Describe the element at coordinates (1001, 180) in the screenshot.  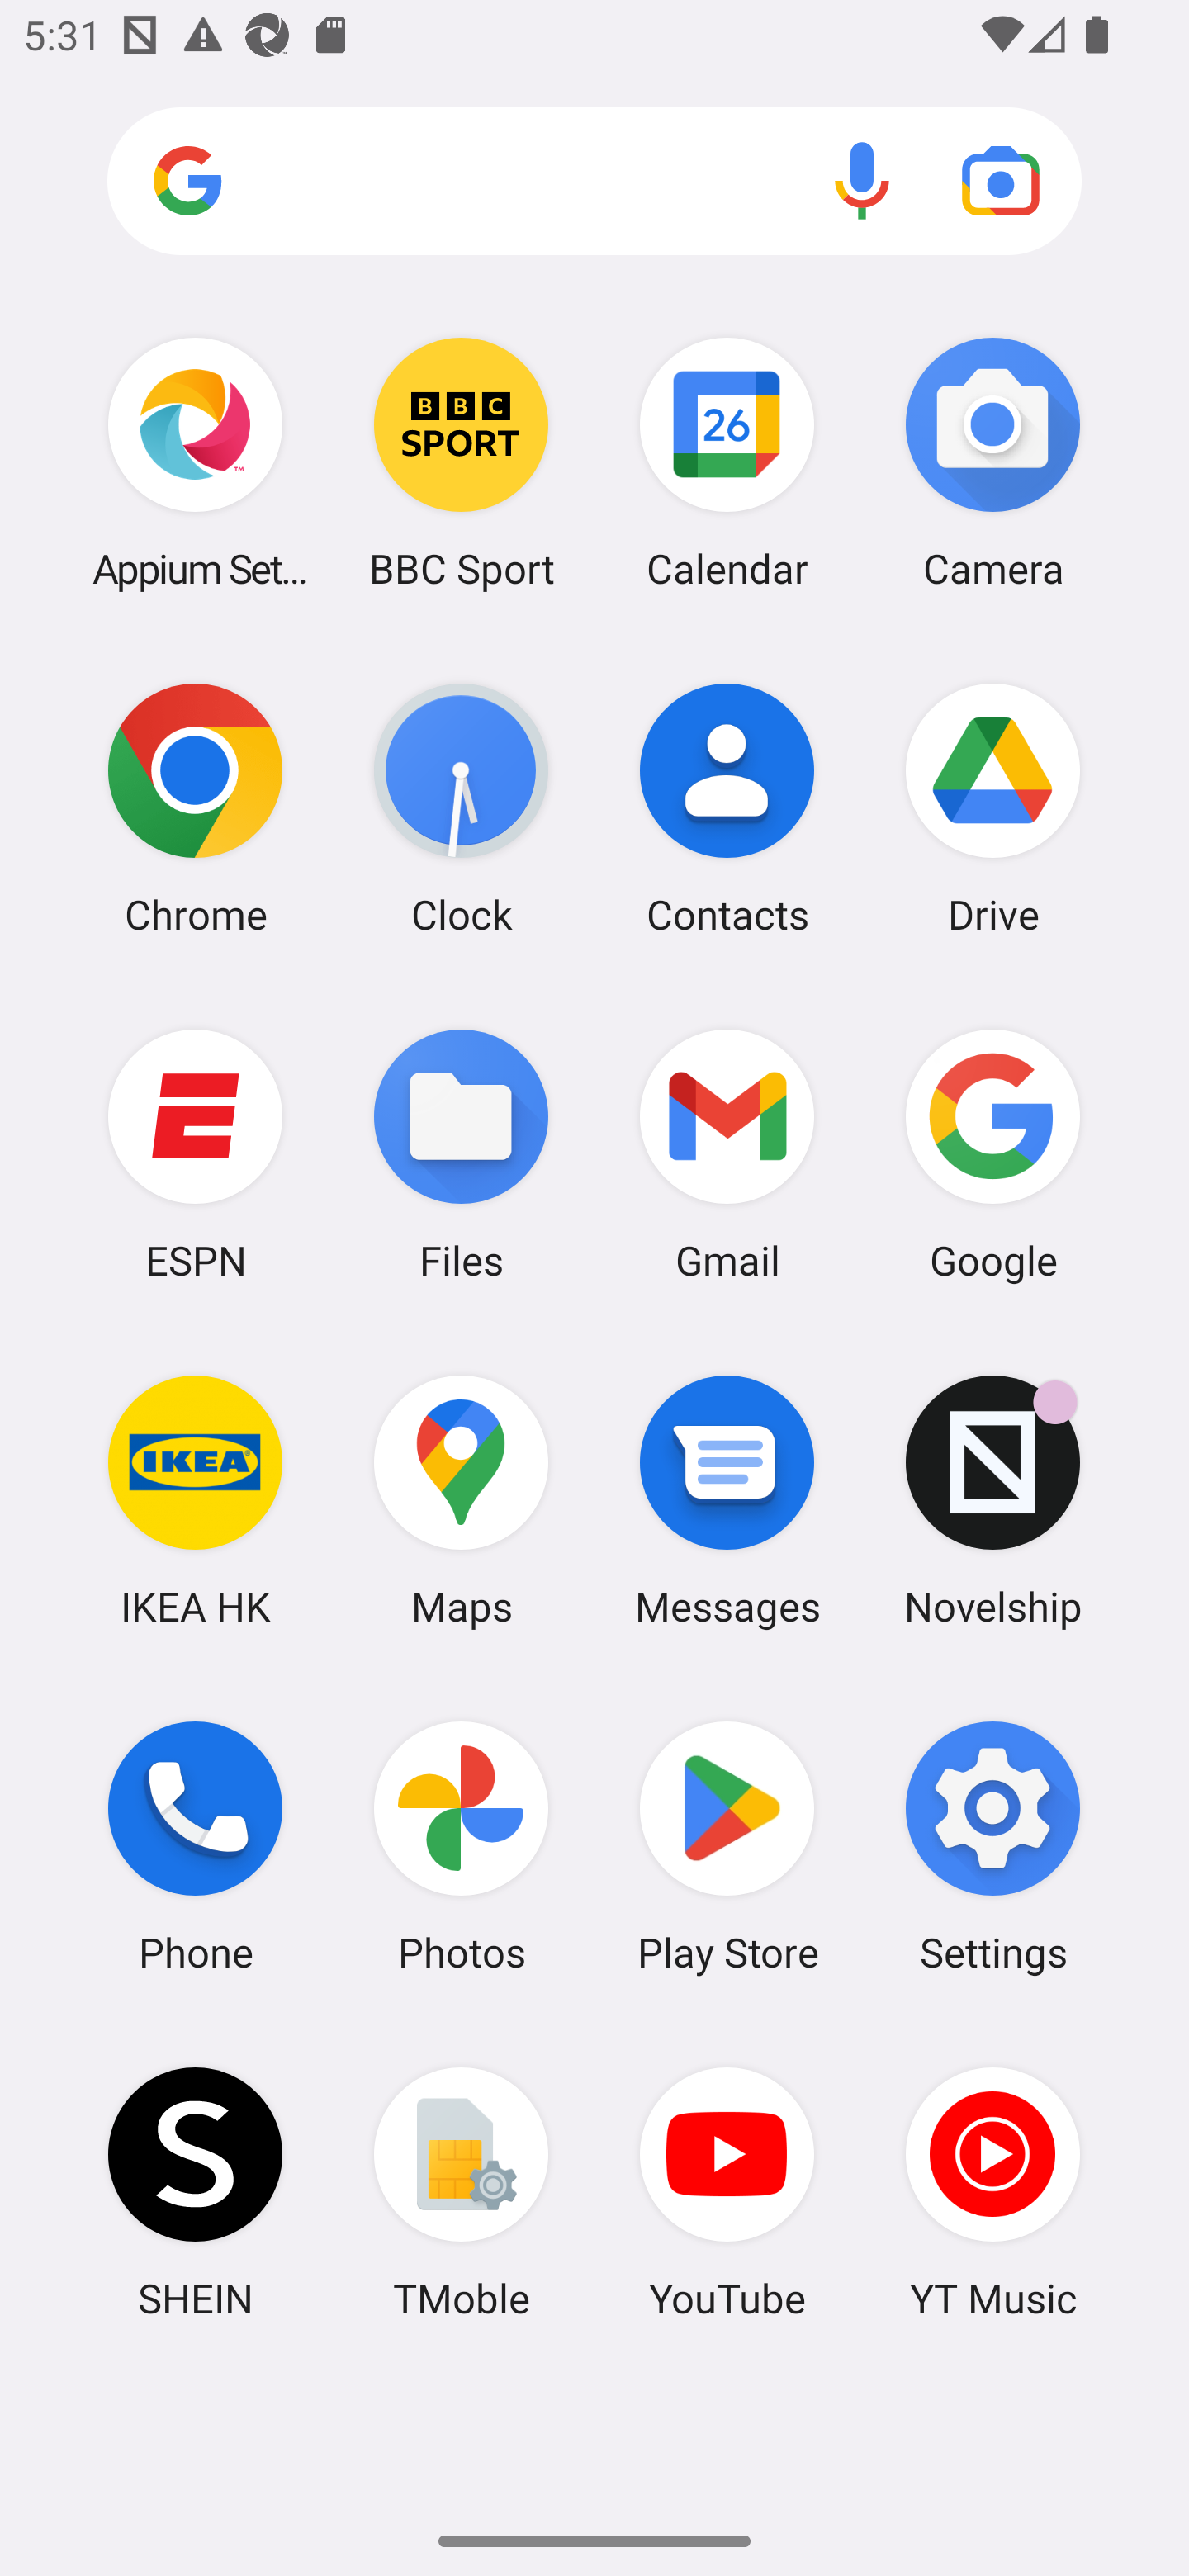
I see `Google Lens` at that location.